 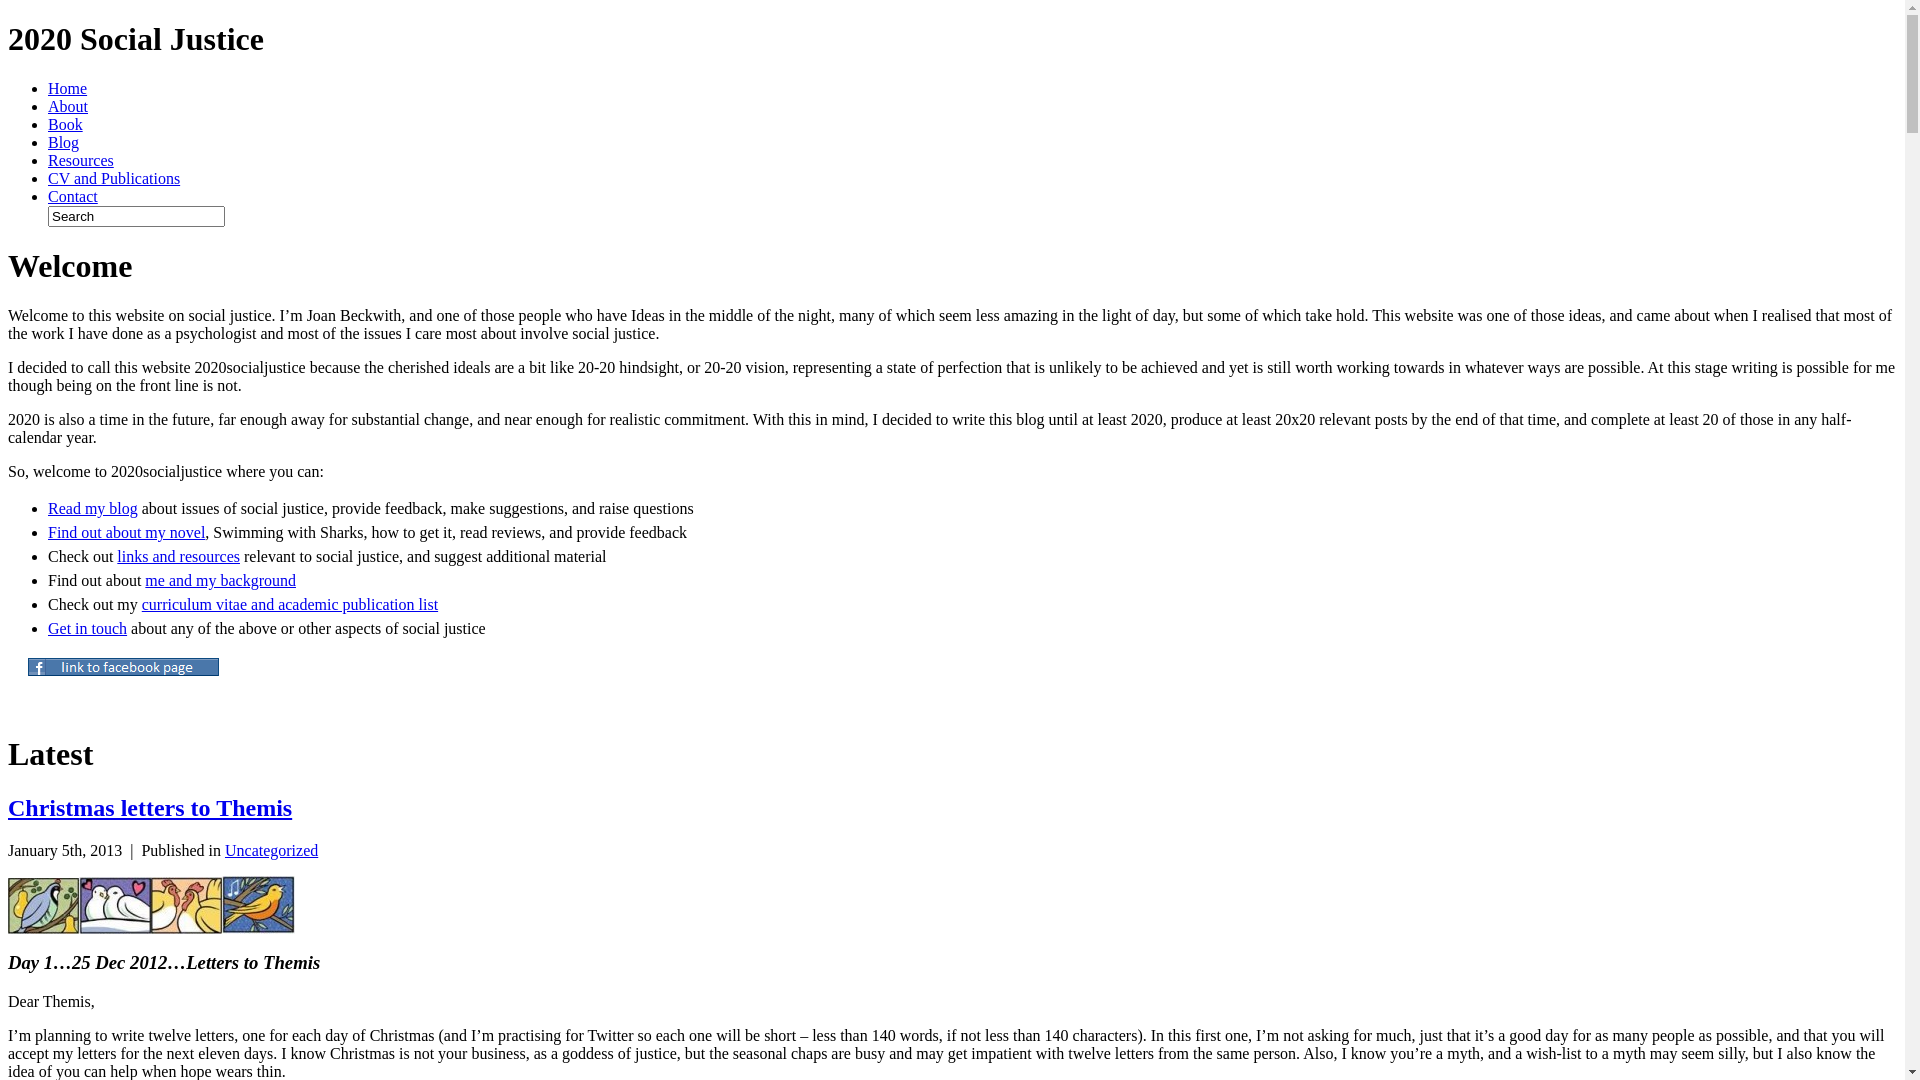 I want to click on 4 - calling birds, so click(x=258, y=905).